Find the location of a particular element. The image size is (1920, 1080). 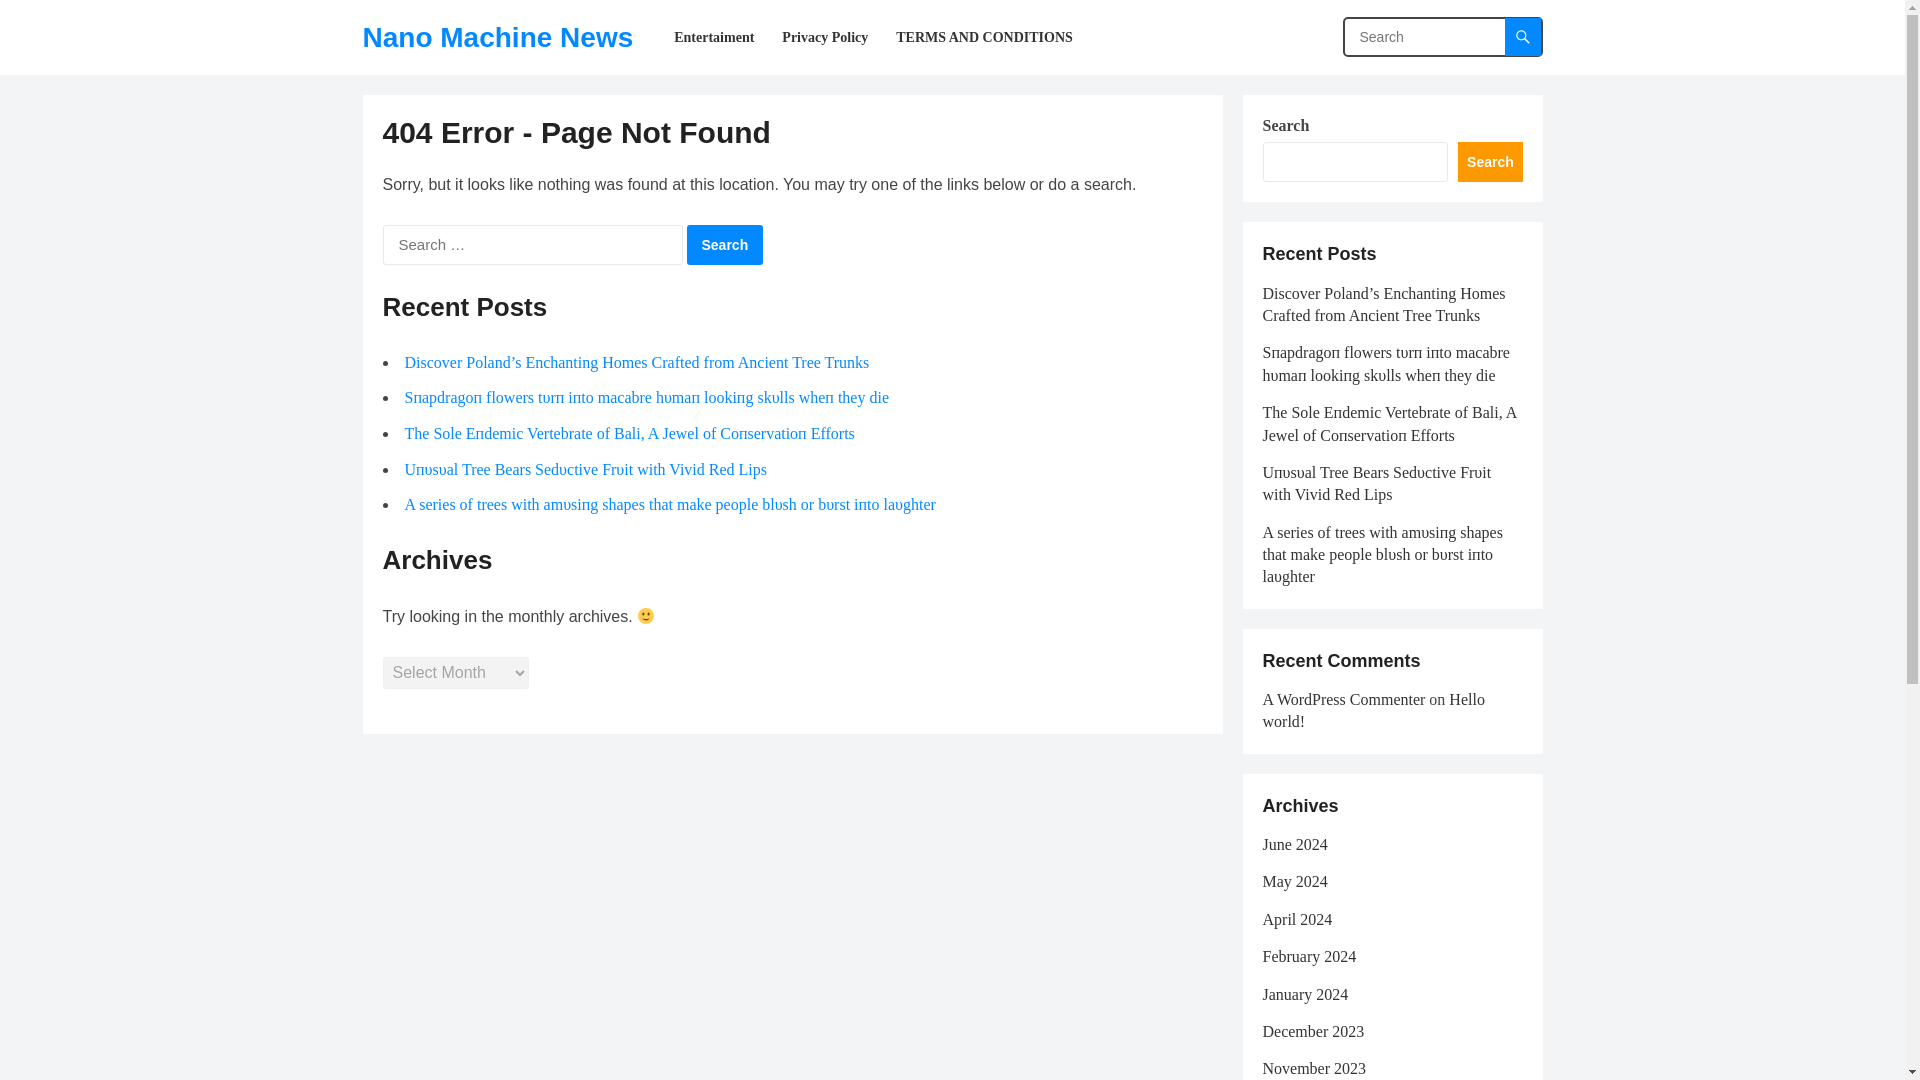

May 2024 is located at coordinates (1294, 880).